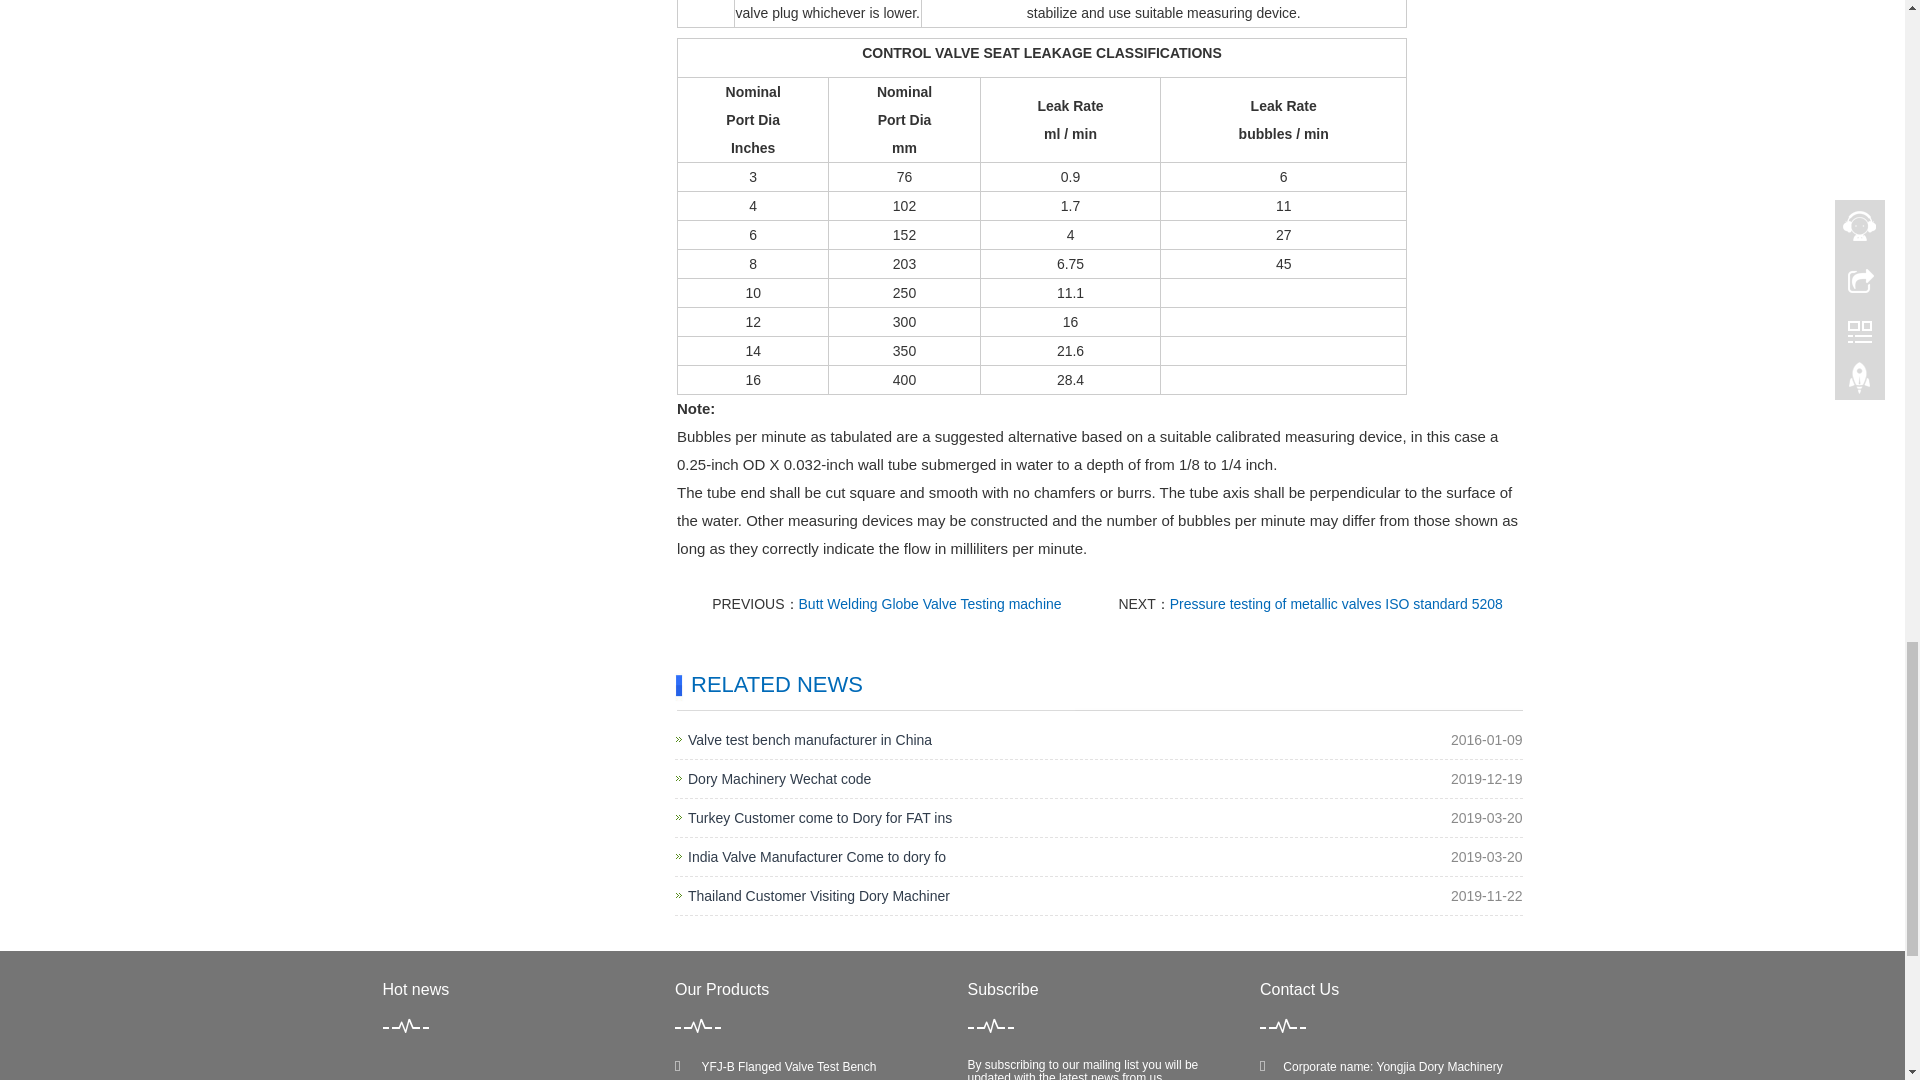 This screenshot has height=1080, width=1920. Describe the element at coordinates (820, 818) in the screenshot. I see `Turkey Customer come to Dory for FAT inspection` at that location.